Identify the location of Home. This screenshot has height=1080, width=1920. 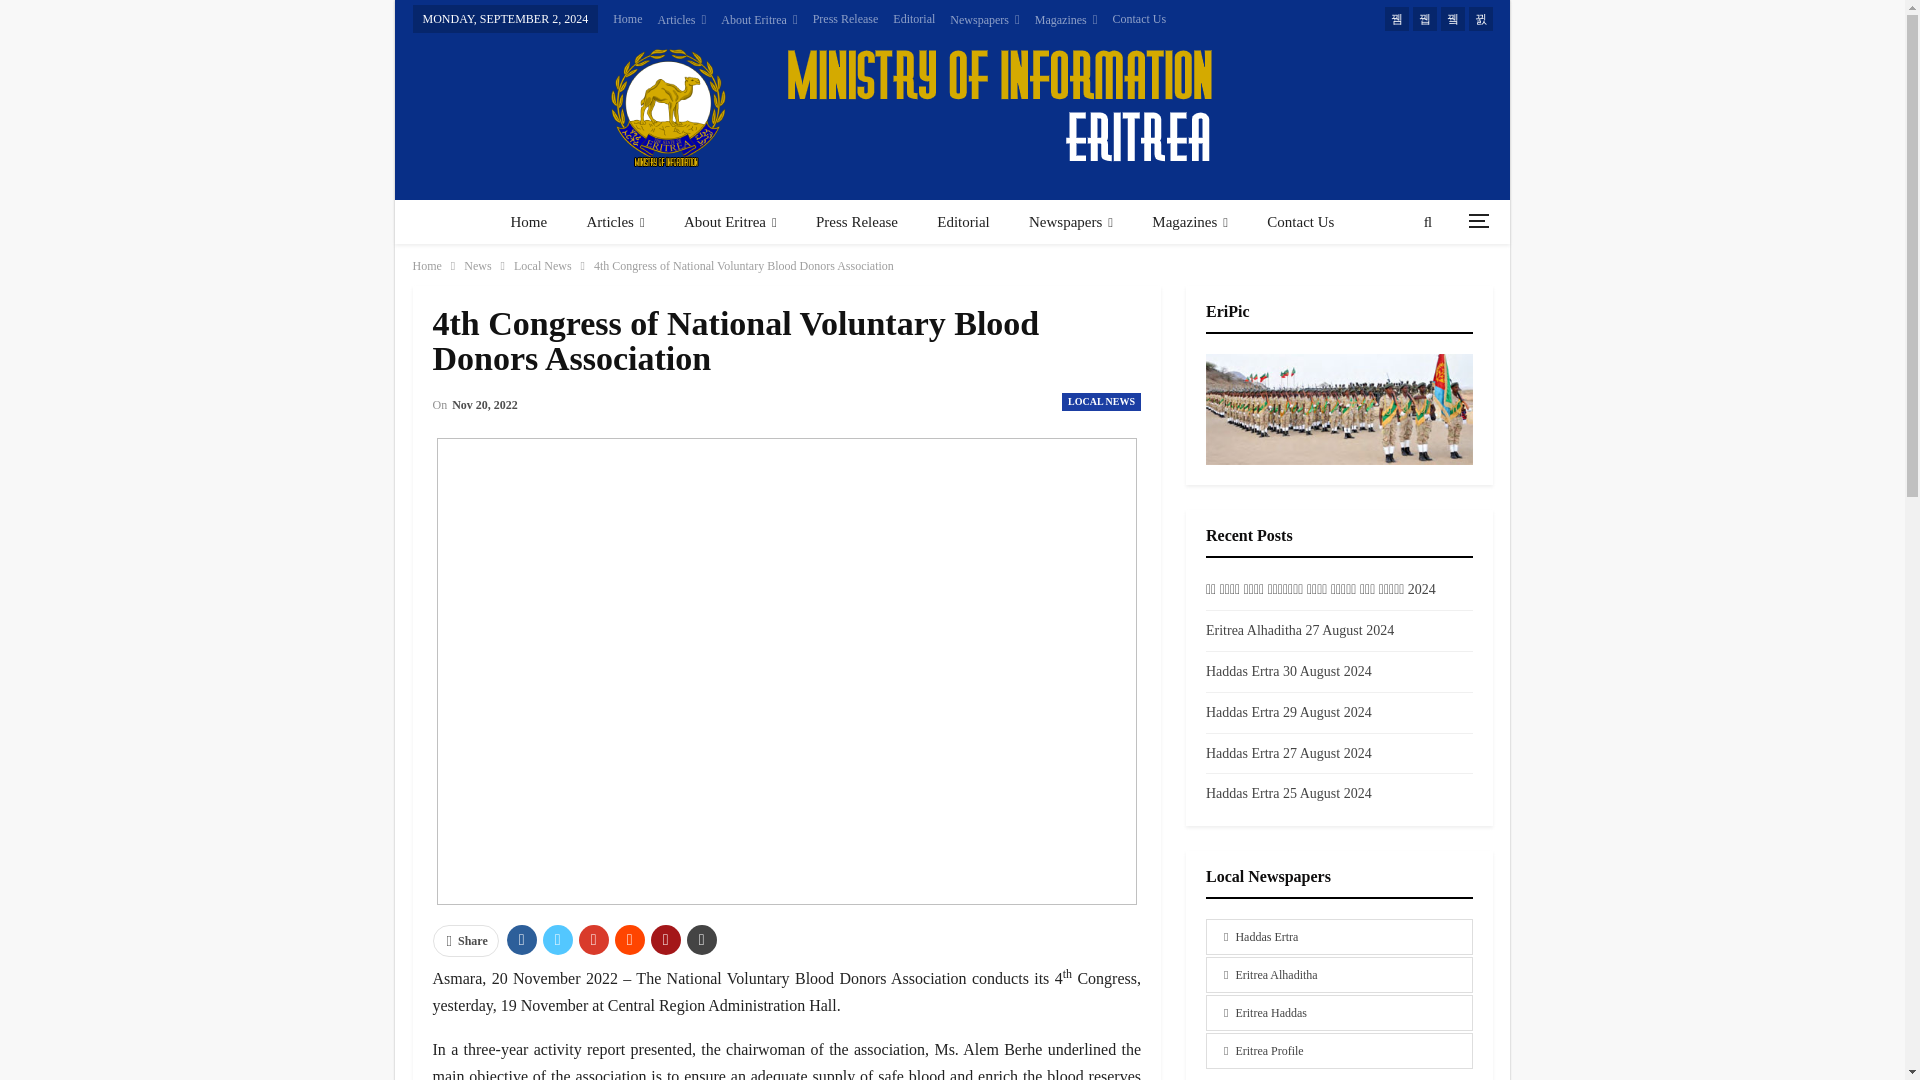
(528, 222).